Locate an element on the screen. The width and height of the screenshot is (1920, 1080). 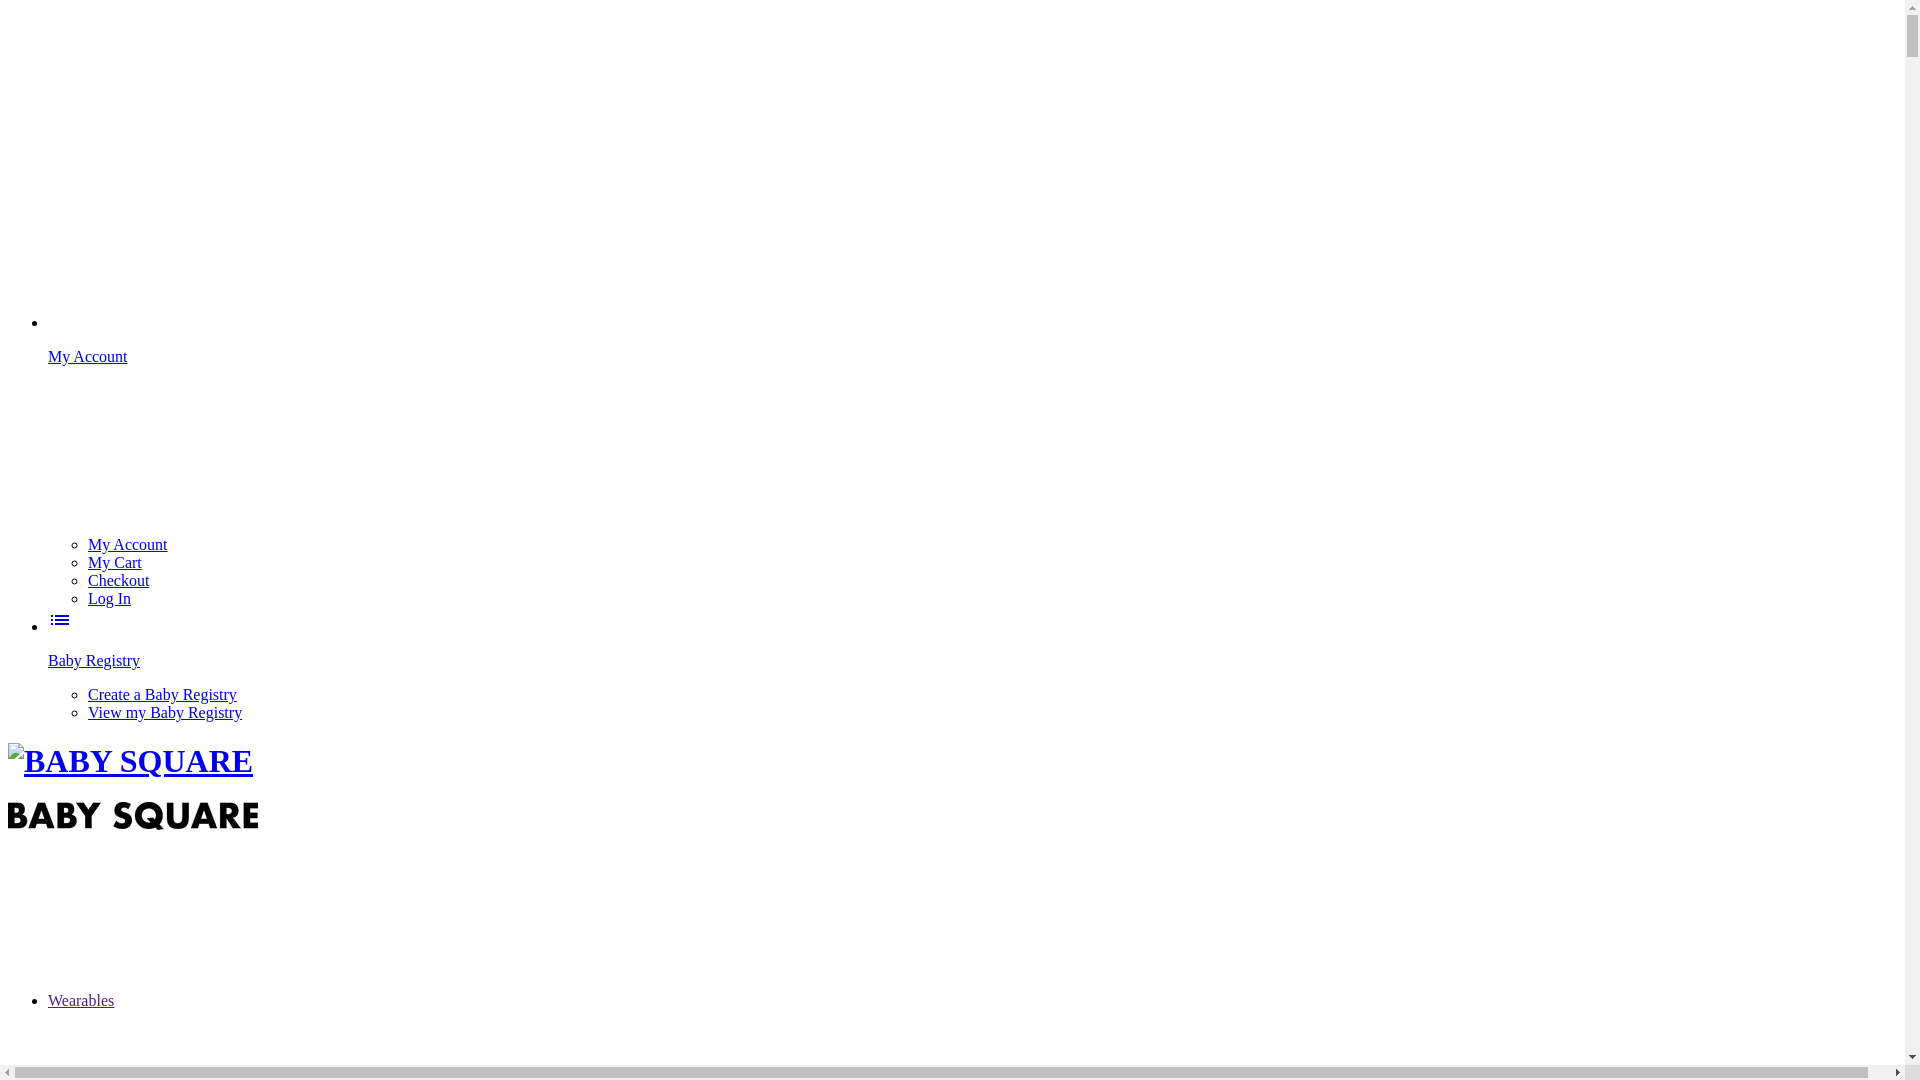
My Cart is located at coordinates (115, 562).